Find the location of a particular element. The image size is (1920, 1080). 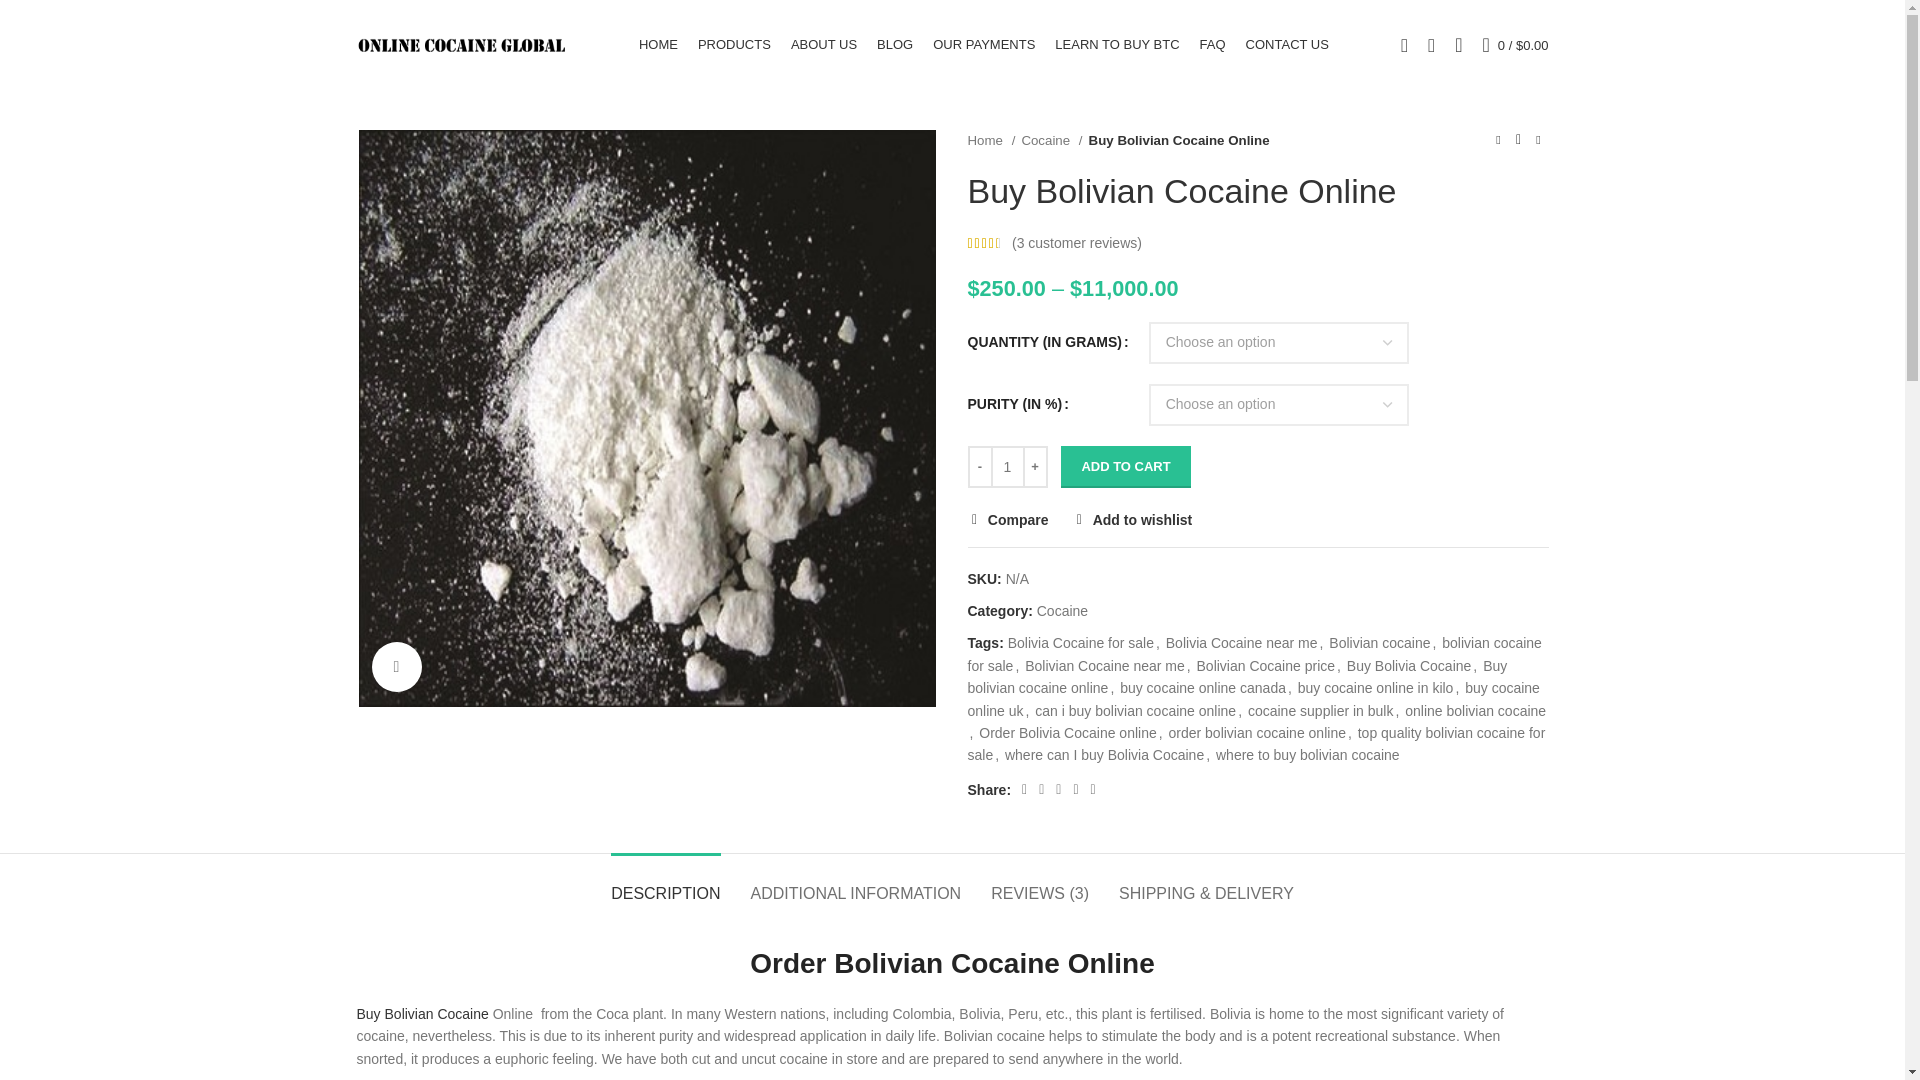

HOME is located at coordinates (658, 44).